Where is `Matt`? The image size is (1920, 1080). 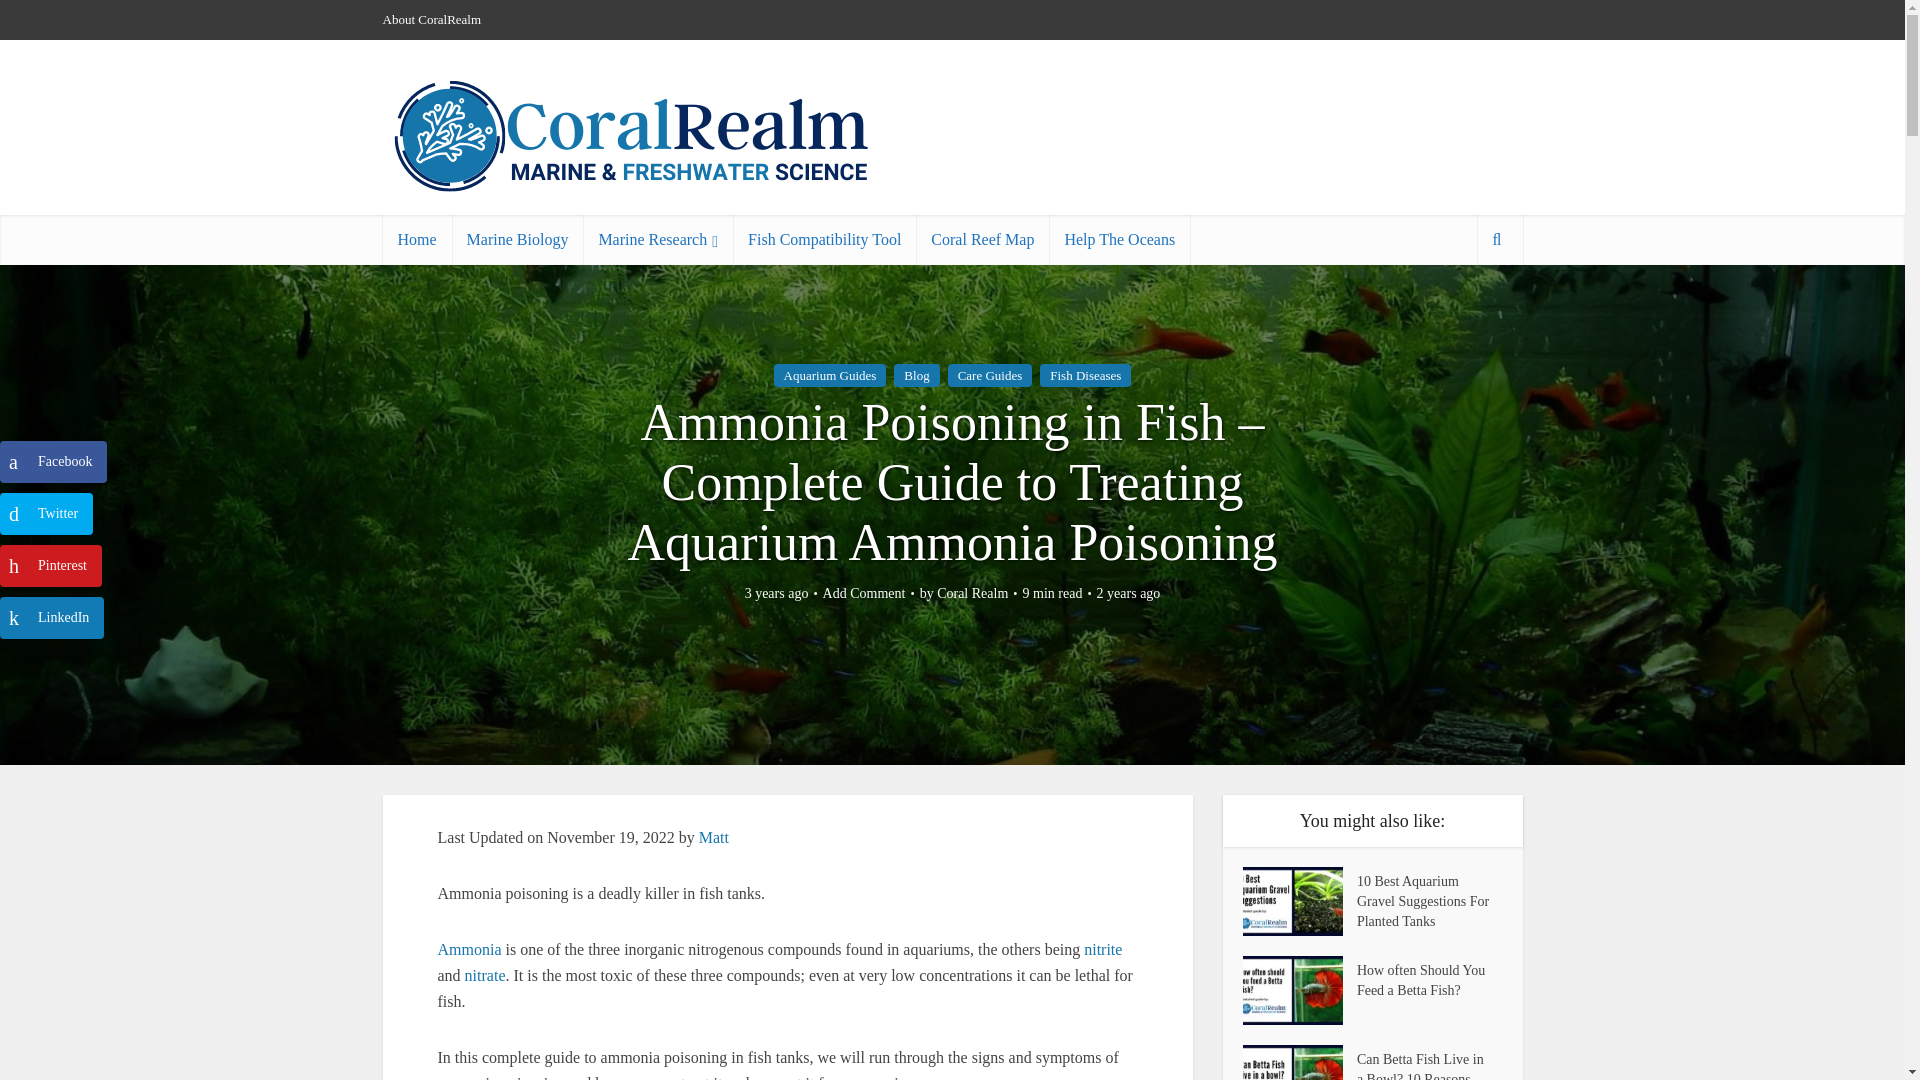 Matt is located at coordinates (714, 837).